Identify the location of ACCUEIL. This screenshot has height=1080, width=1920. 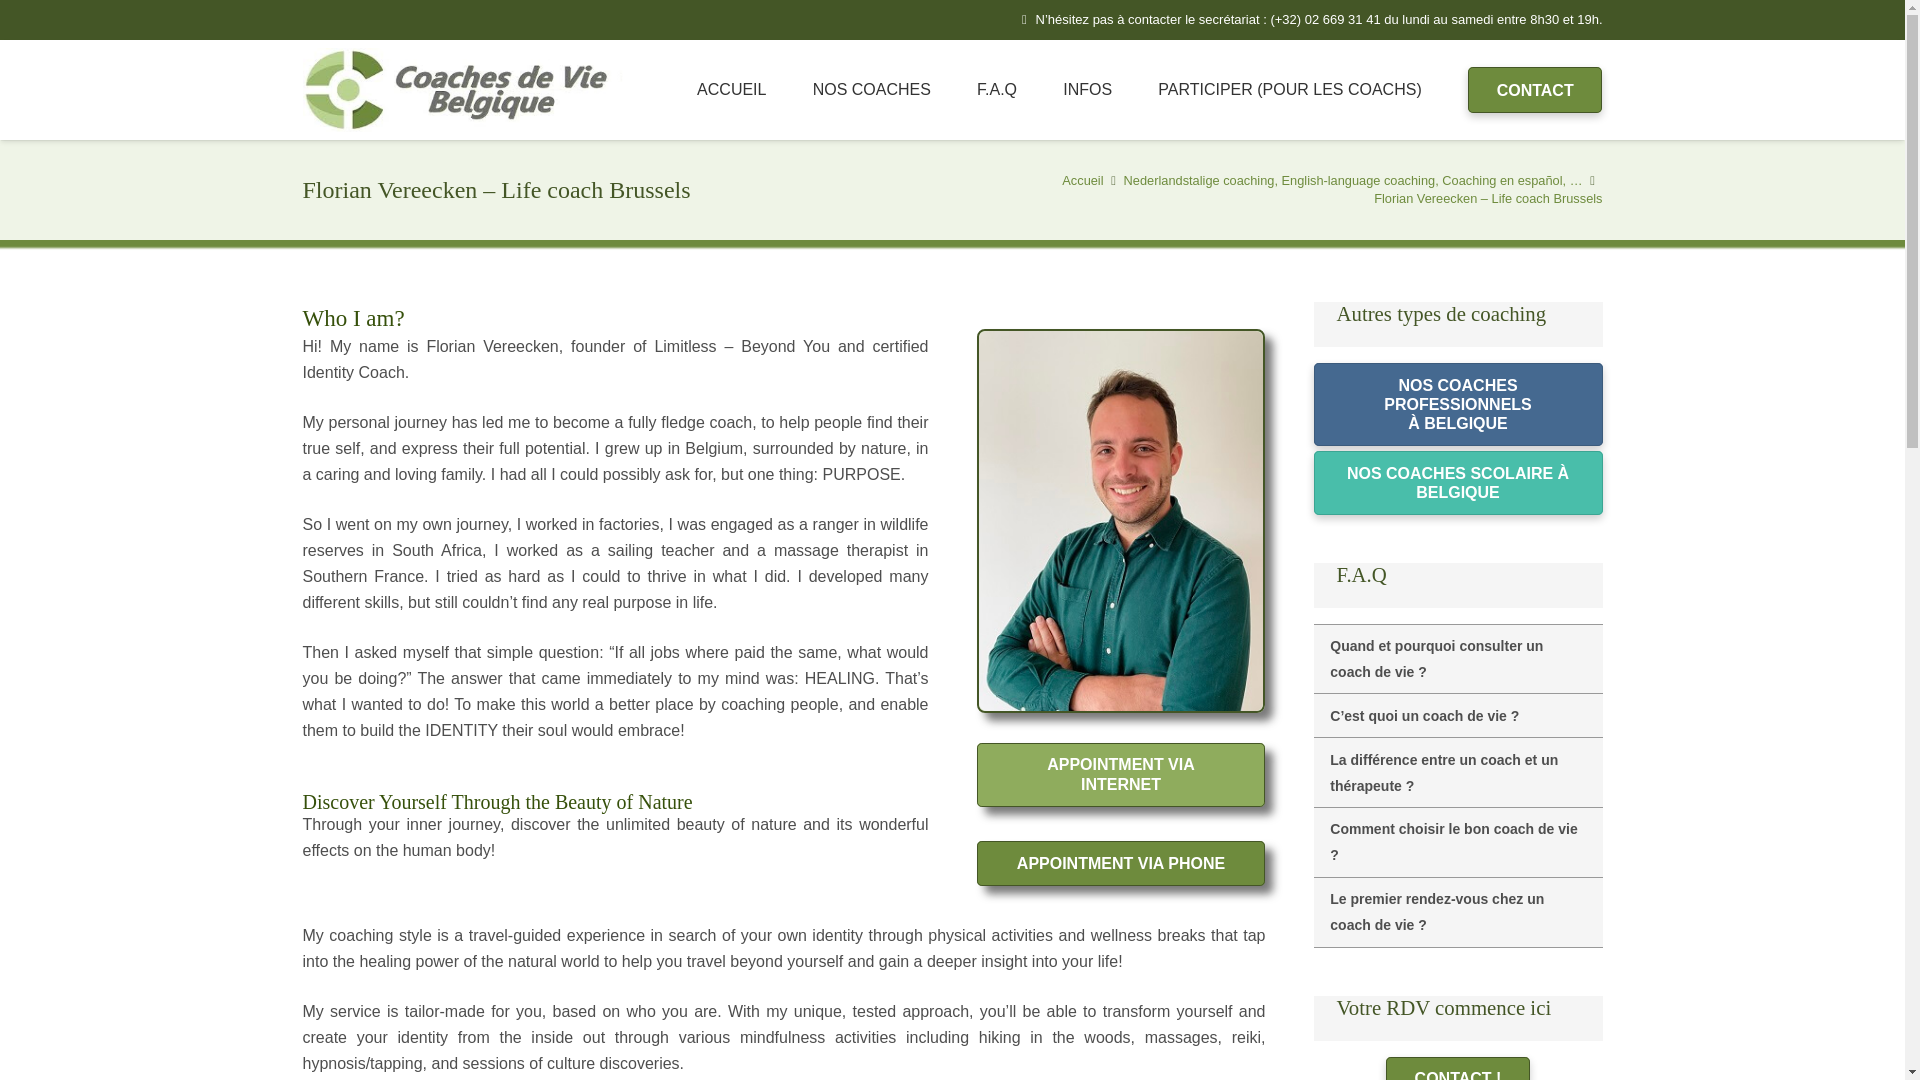
(731, 90).